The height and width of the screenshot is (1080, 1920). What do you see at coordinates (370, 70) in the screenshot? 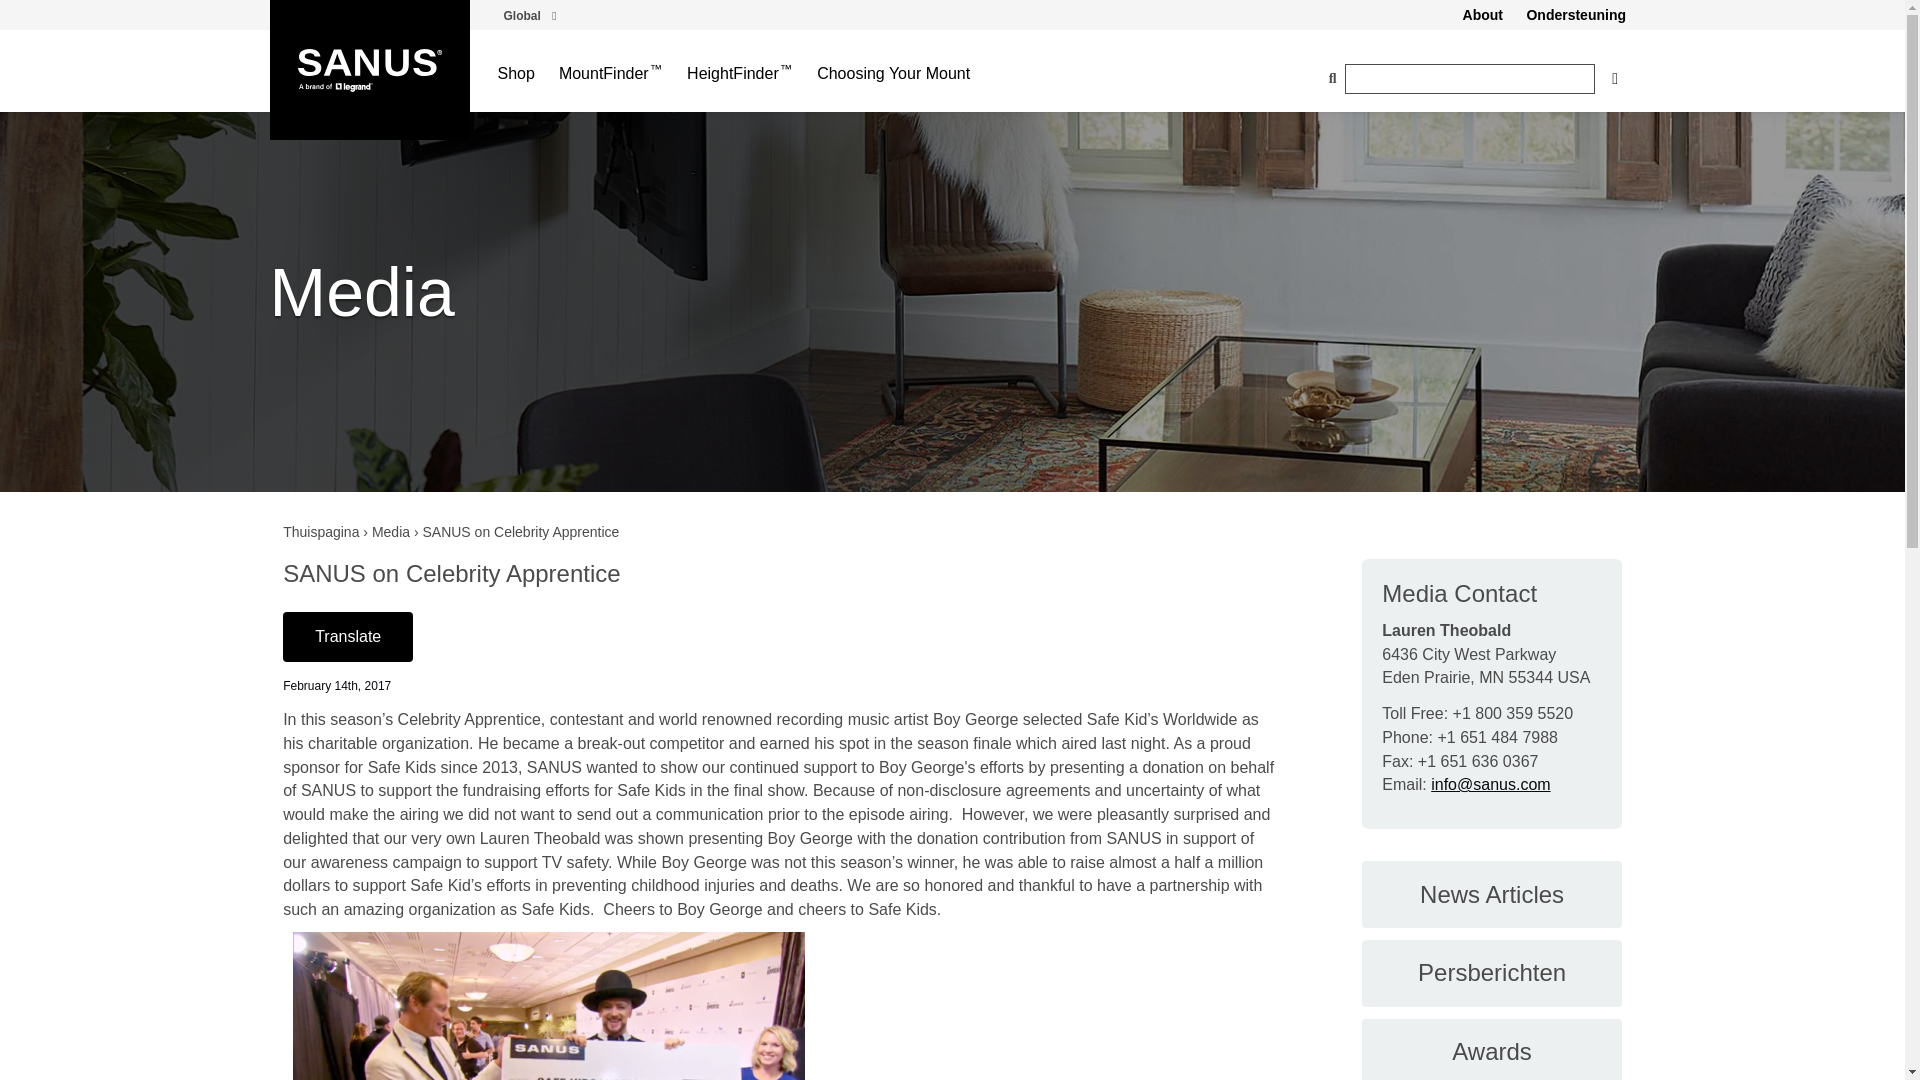
I see `SANUS` at bounding box center [370, 70].